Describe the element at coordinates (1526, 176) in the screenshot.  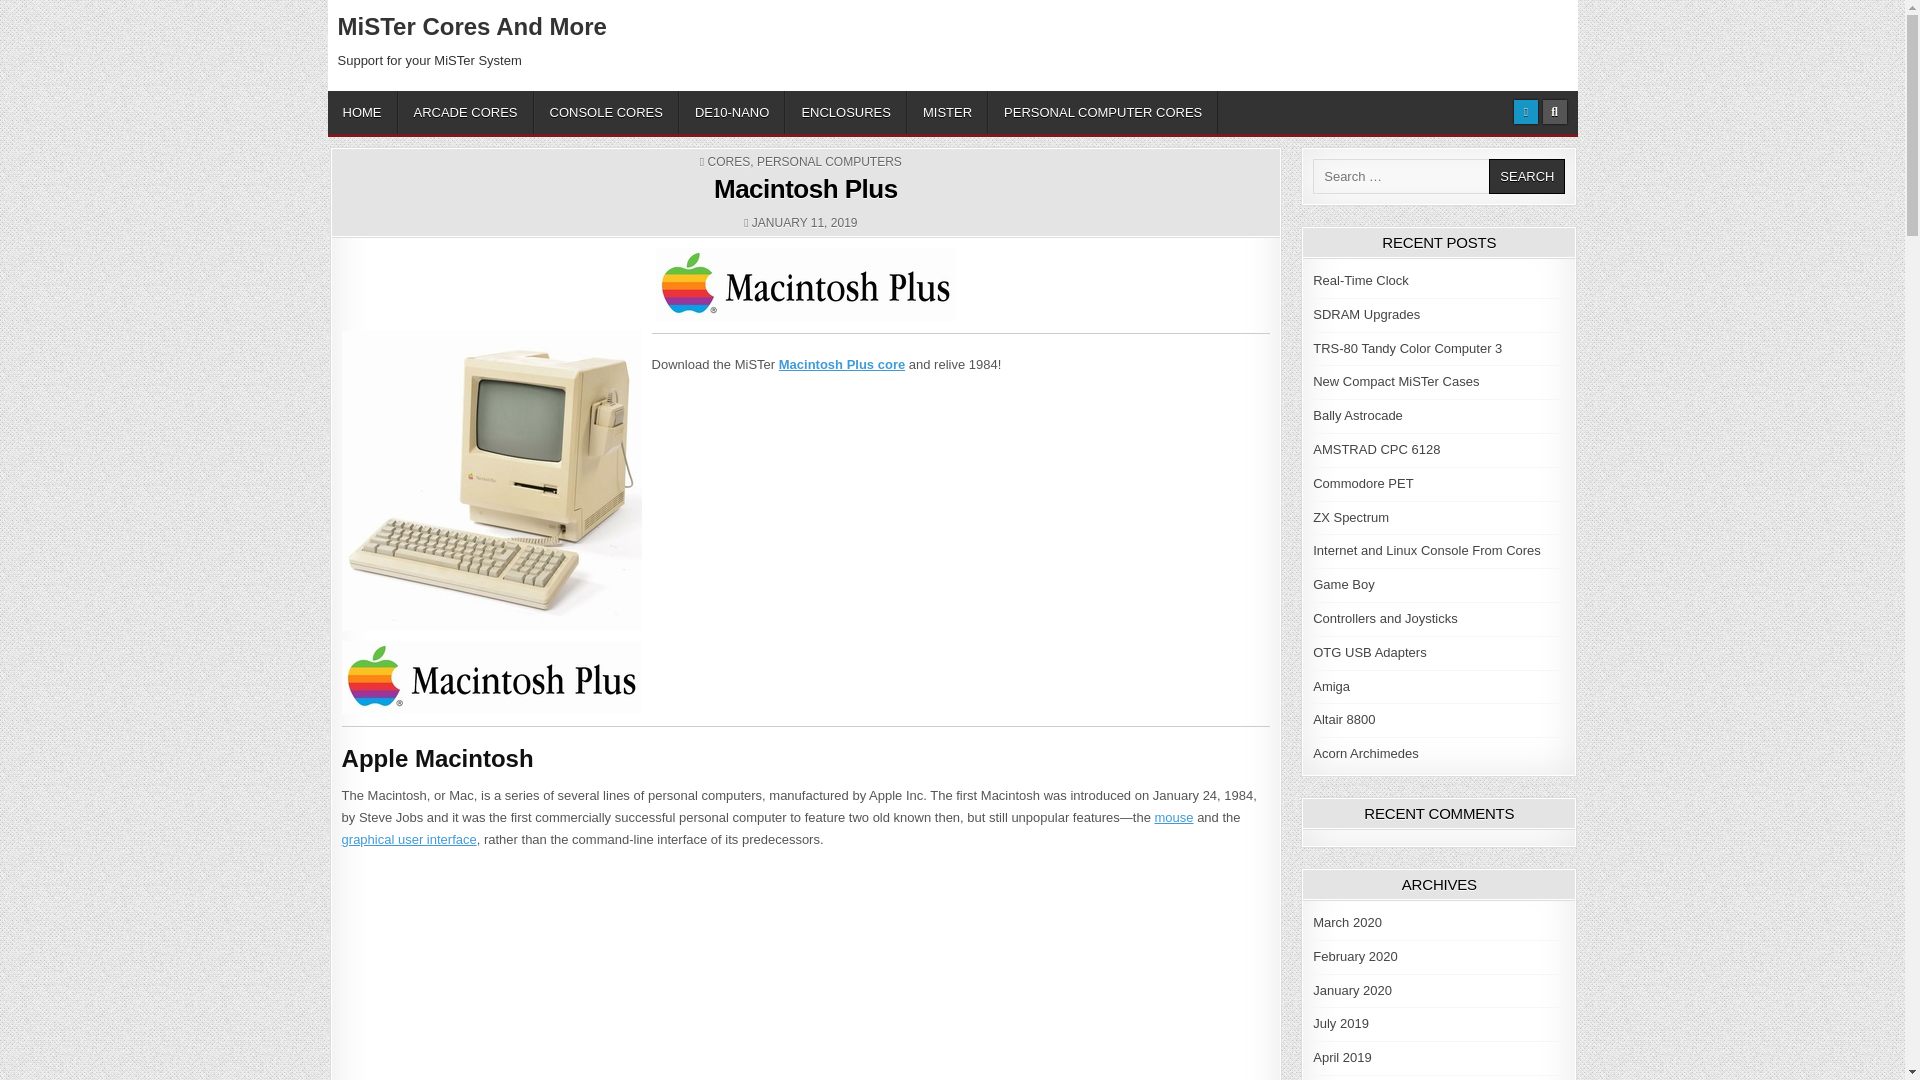
I see `Search` at that location.